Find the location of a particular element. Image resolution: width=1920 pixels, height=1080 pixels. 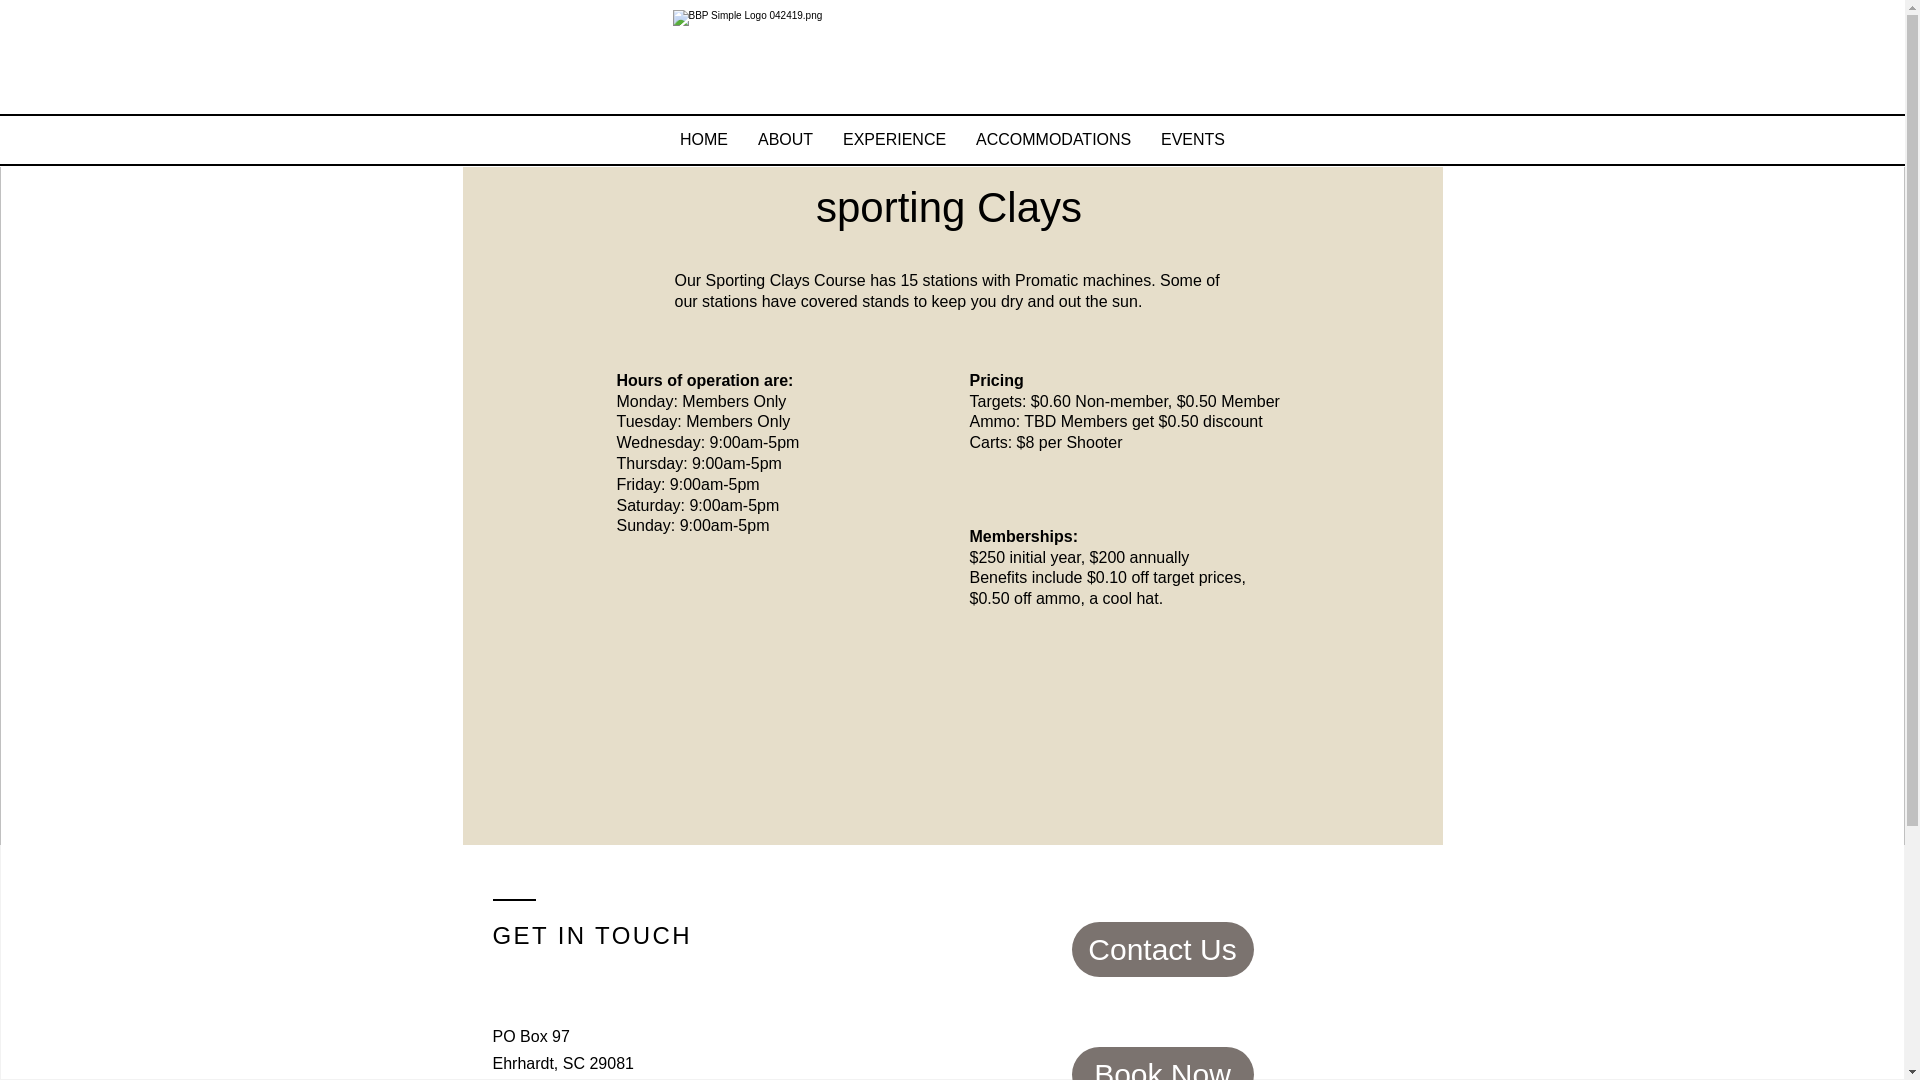

EVENTS is located at coordinates (1193, 140).